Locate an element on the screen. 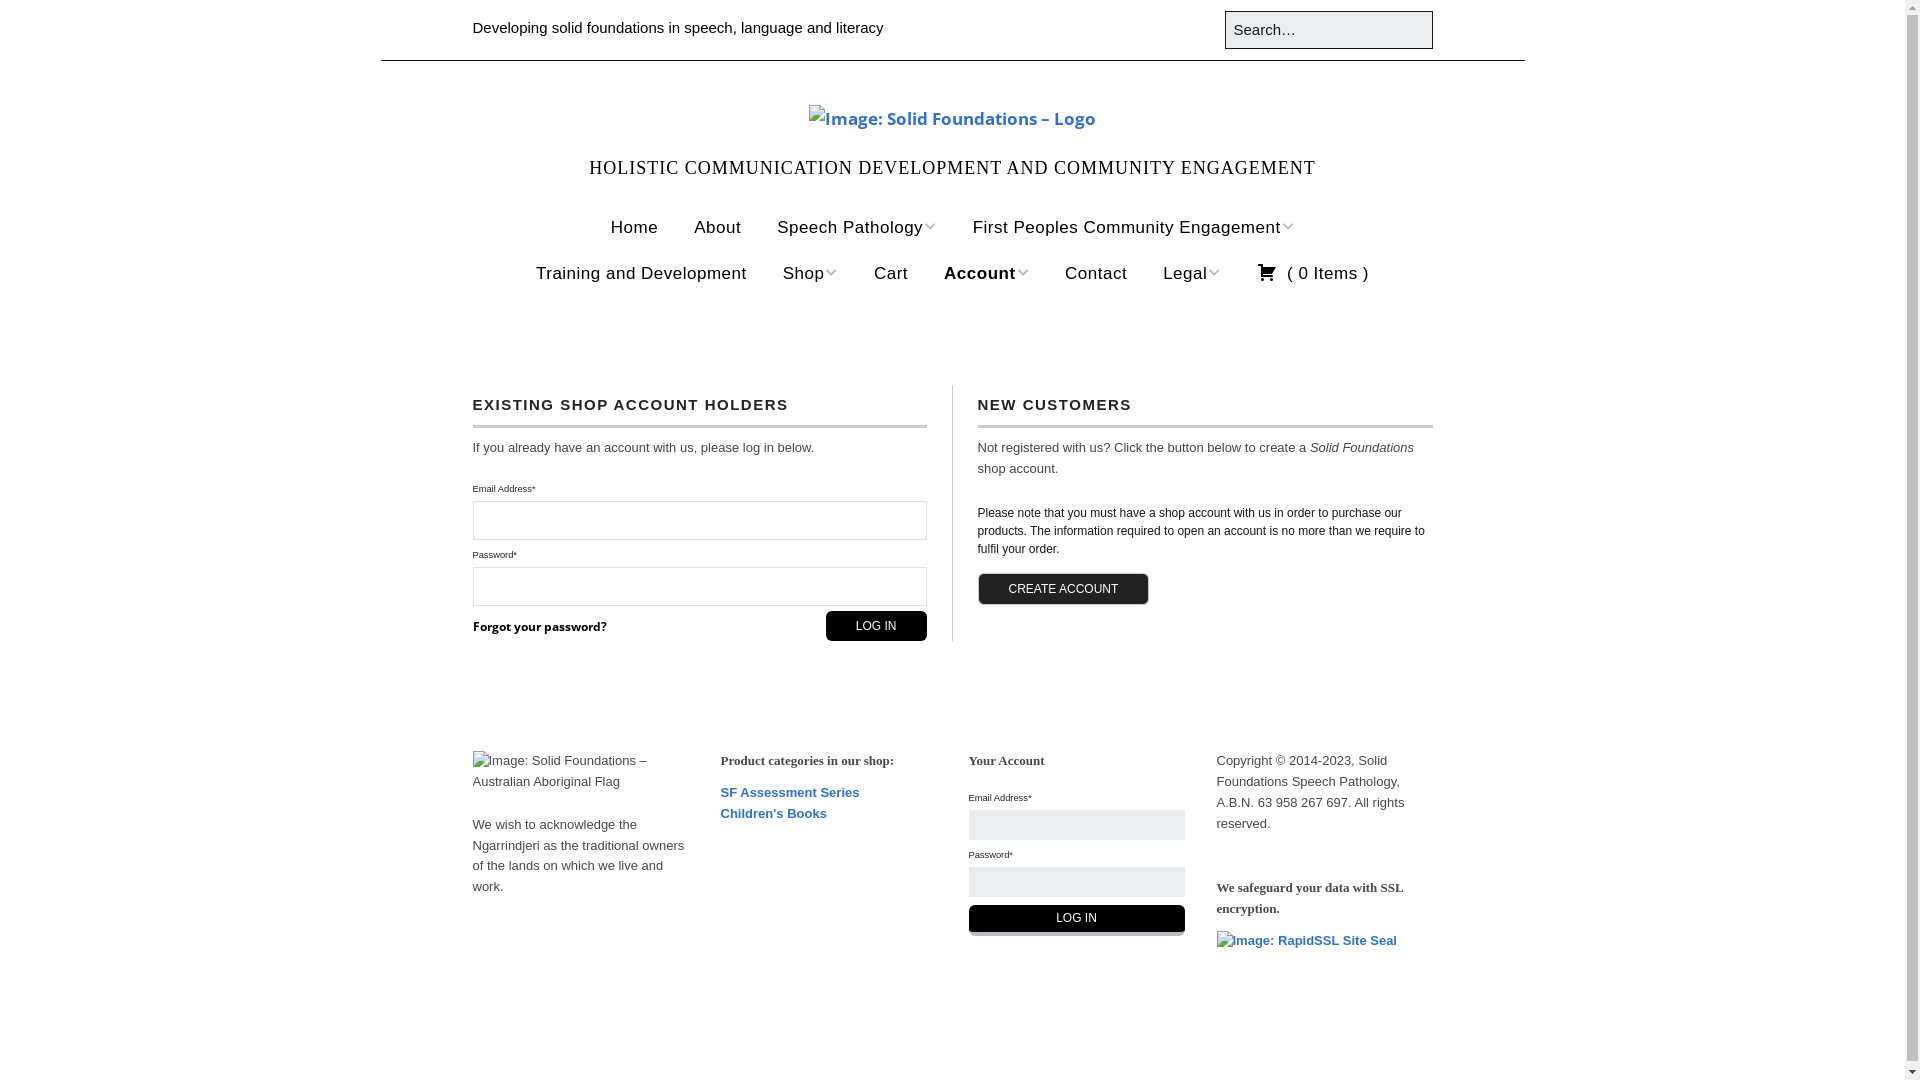  Contact is located at coordinates (1096, 274).